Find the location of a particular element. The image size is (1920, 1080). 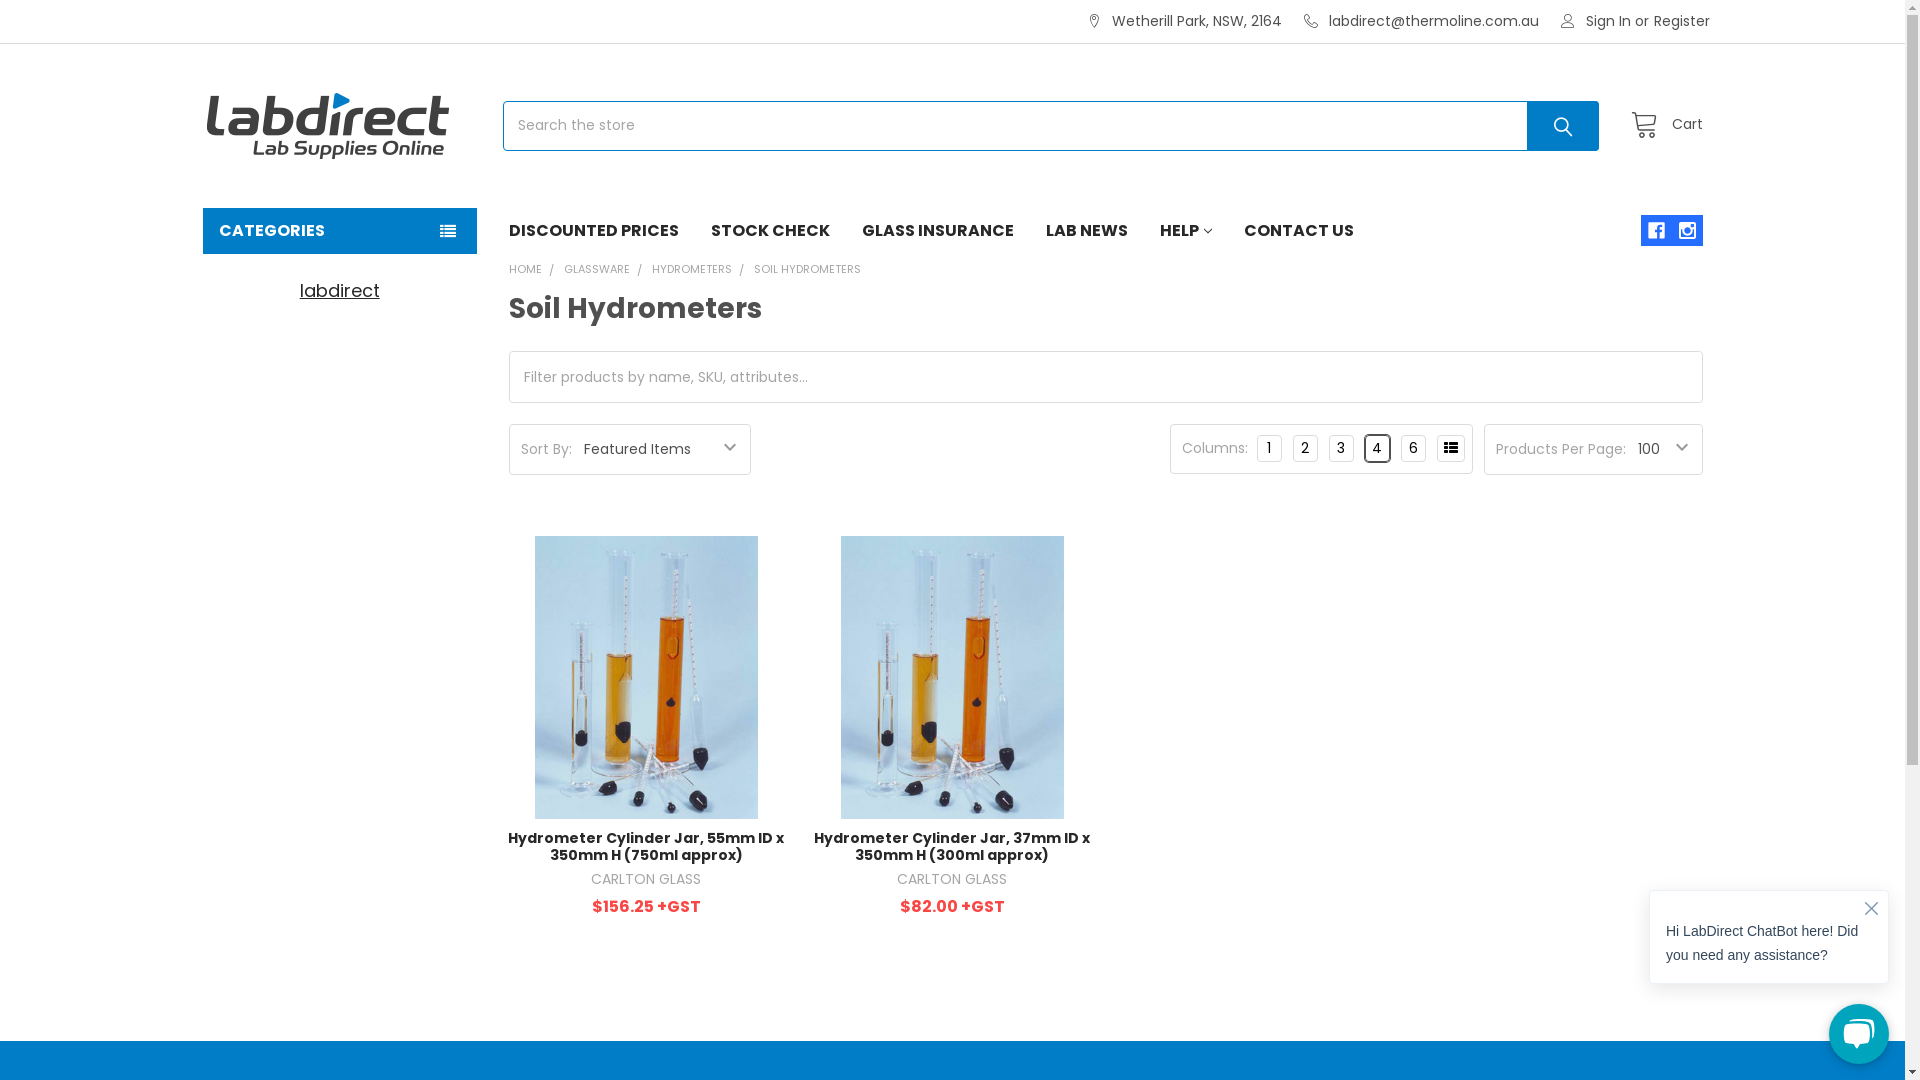

labdirect@thermoline.com.au is located at coordinates (1422, 22).